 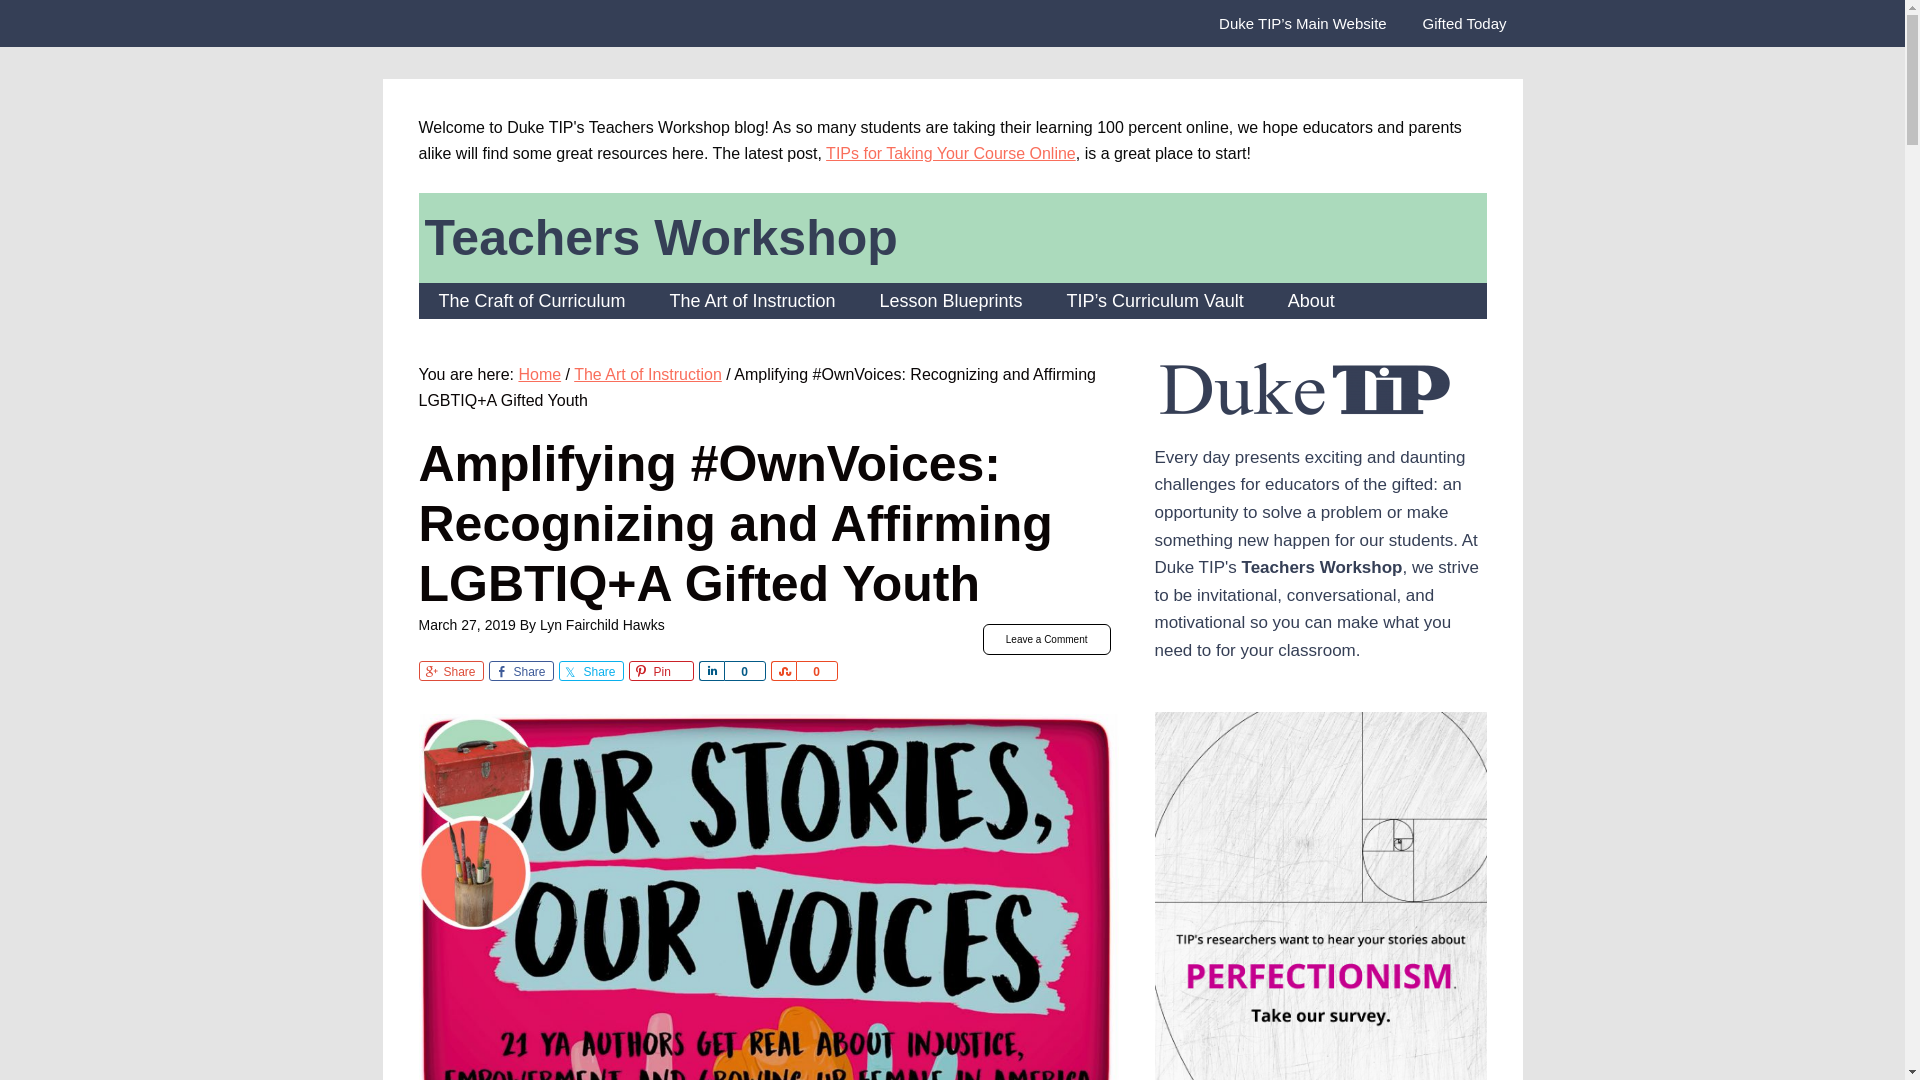 What do you see at coordinates (1311, 300) in the screenshot?
I see `About` at bounding box center [1311, 300].